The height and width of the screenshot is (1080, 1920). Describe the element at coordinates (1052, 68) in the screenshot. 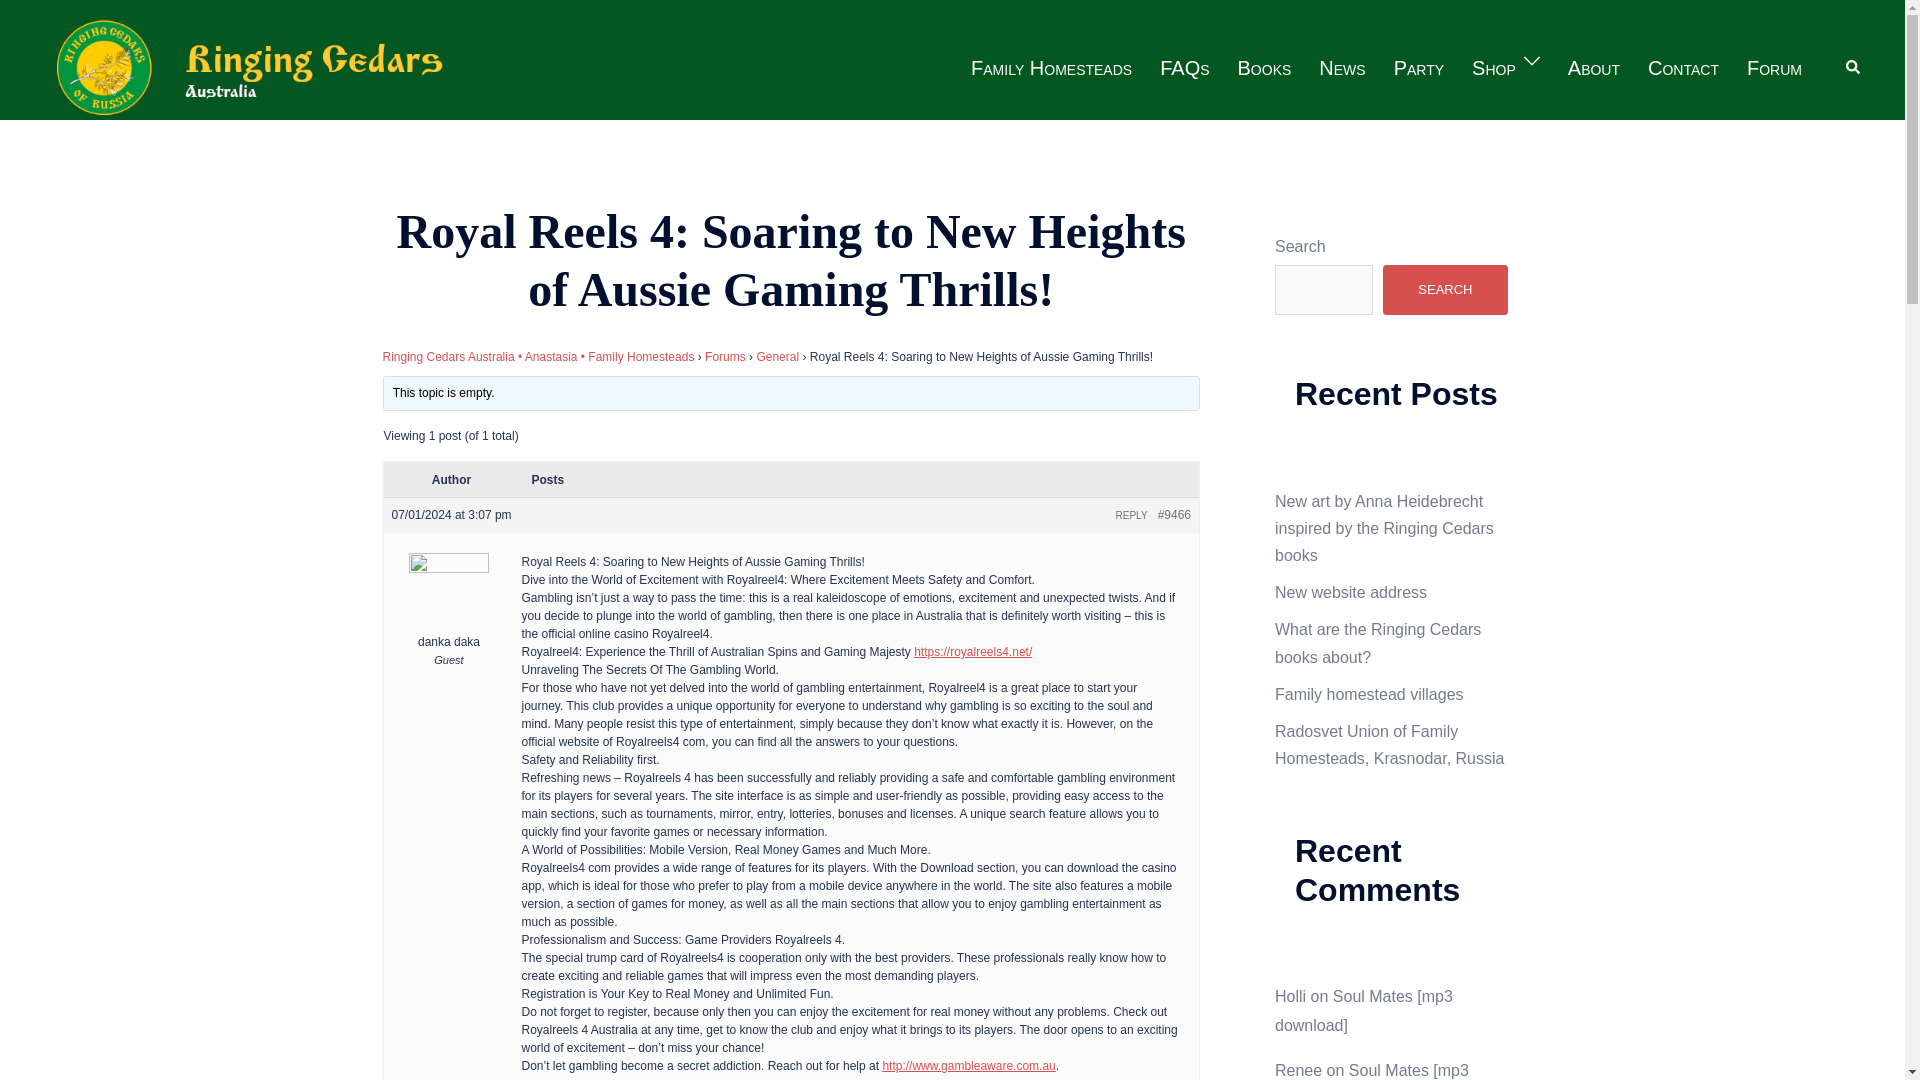

I see `Family Homesteads` at that location.